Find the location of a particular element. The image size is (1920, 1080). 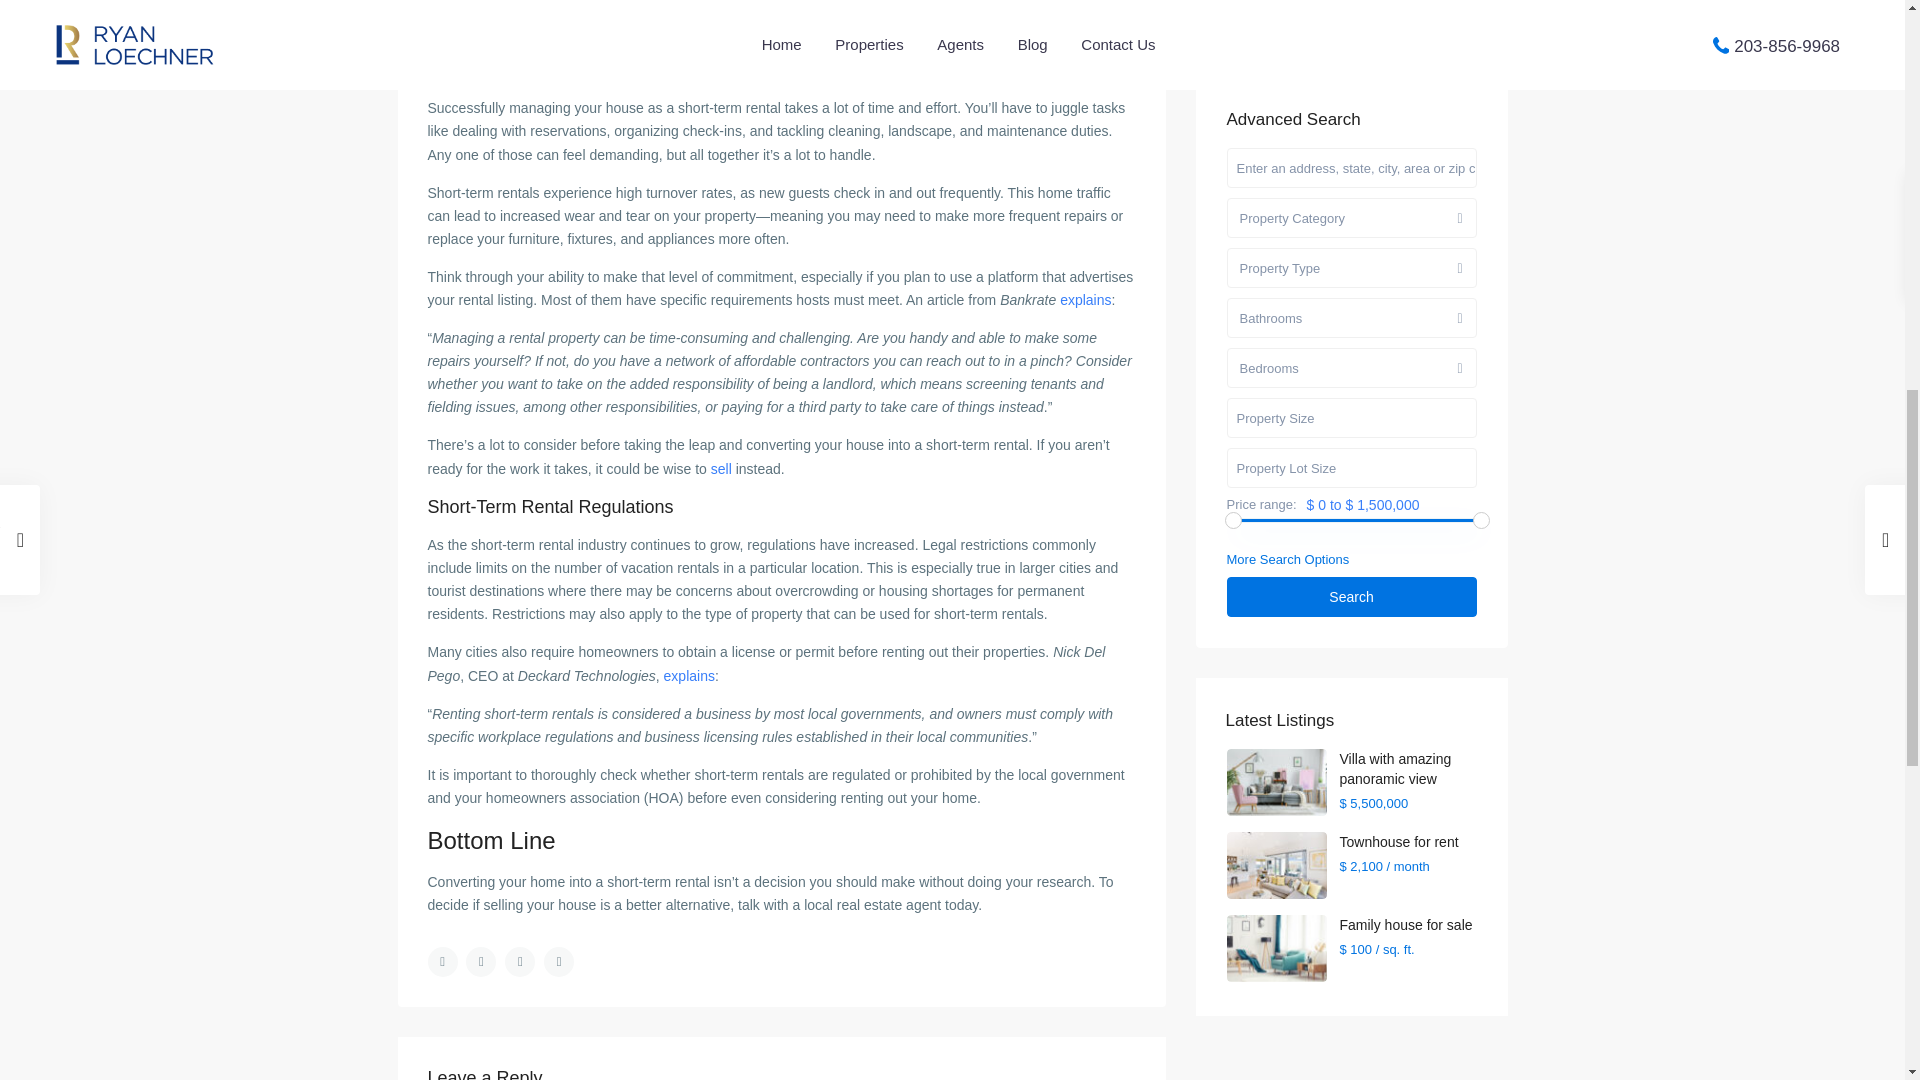

sell is located at coordinates (720, 469).